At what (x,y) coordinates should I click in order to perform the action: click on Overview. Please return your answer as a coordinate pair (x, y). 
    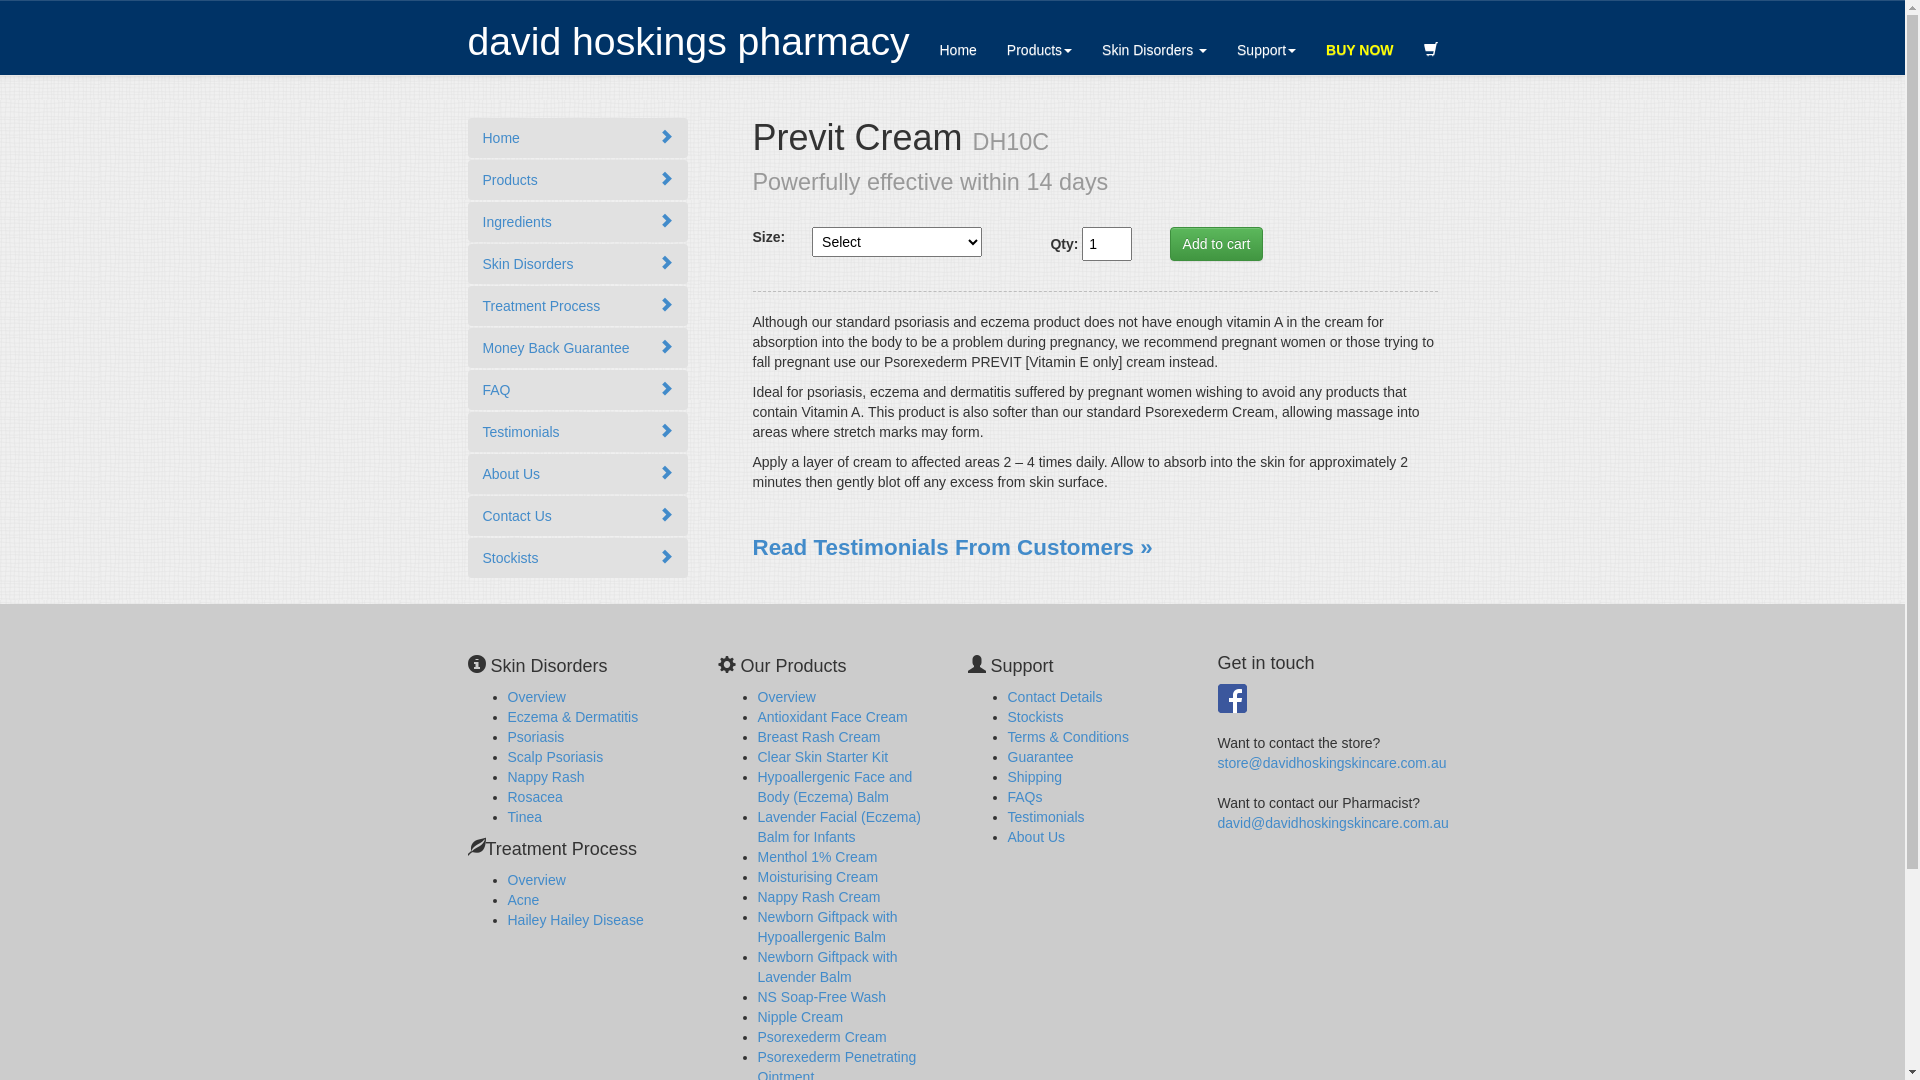
    Looking at the image, I should click on (537, 880).